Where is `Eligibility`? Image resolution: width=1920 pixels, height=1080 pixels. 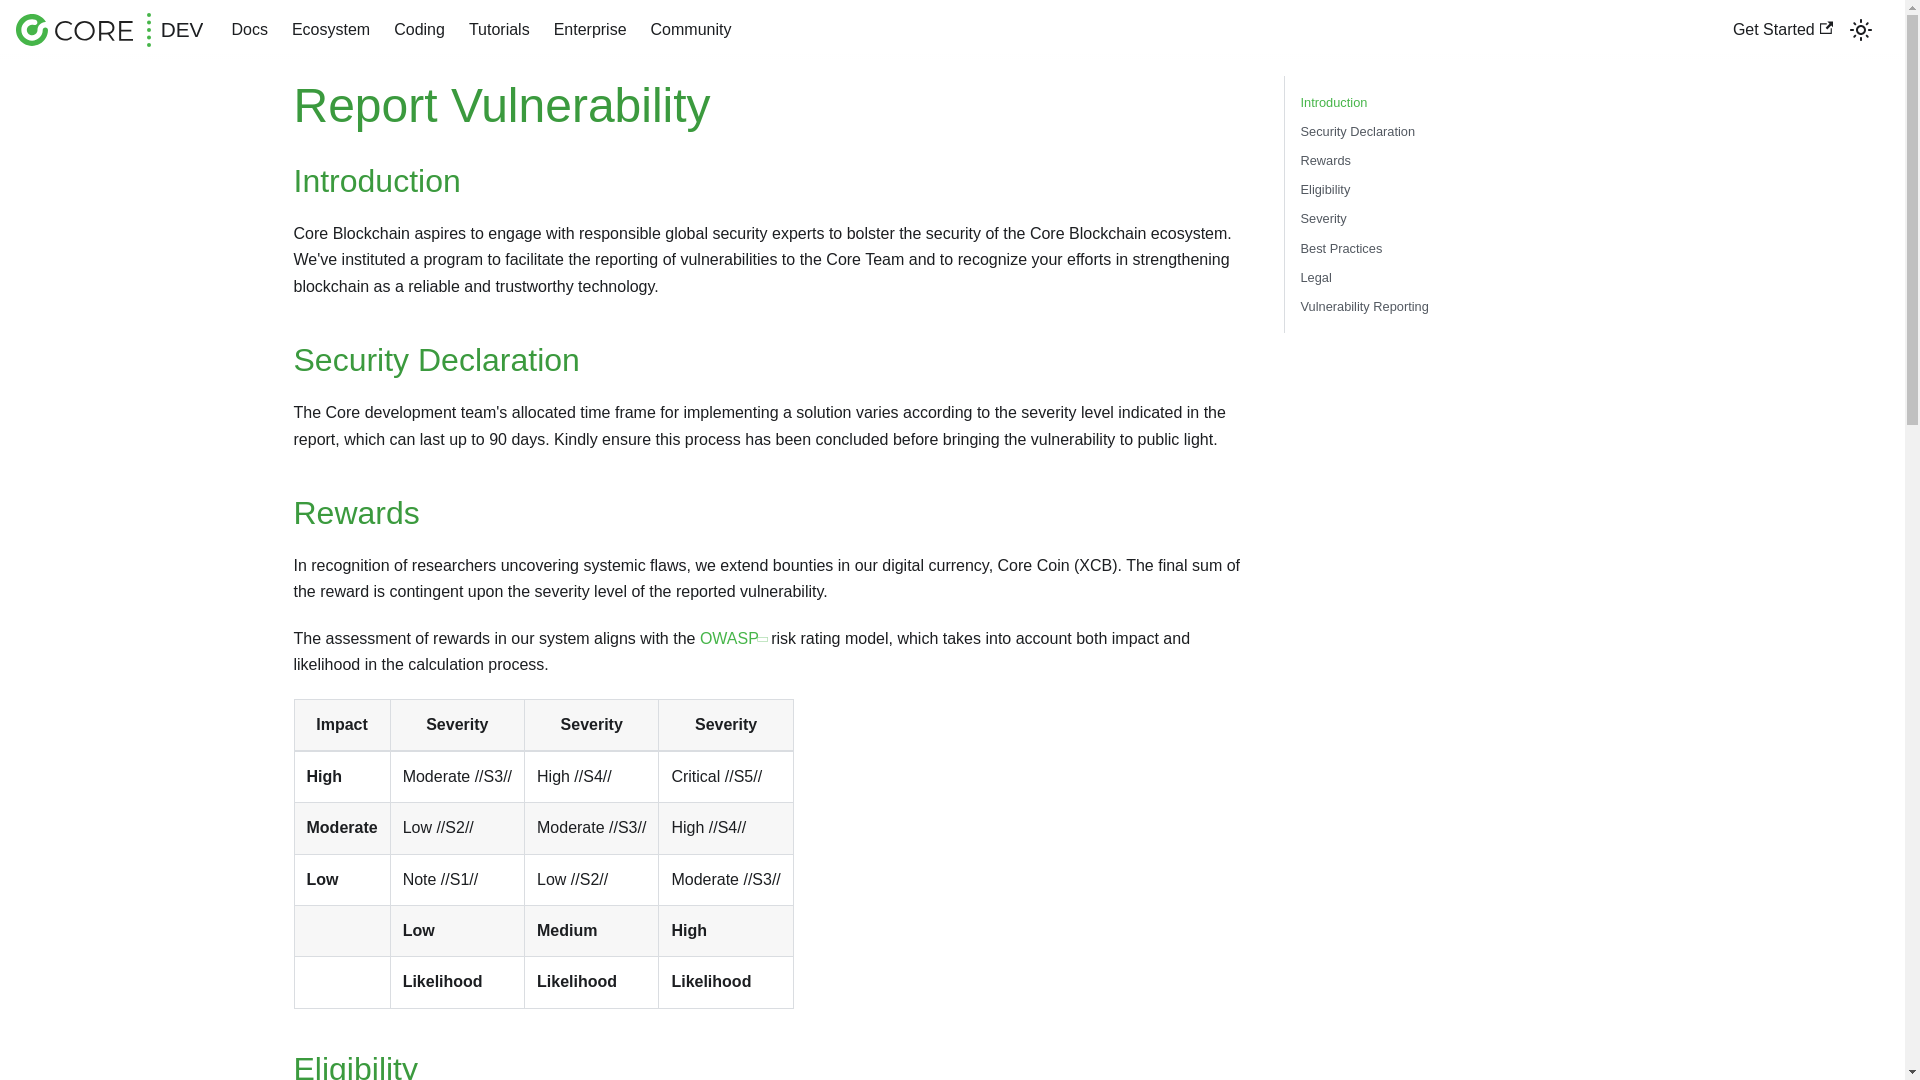 Eligibility is located at coordinates (1436, 190).